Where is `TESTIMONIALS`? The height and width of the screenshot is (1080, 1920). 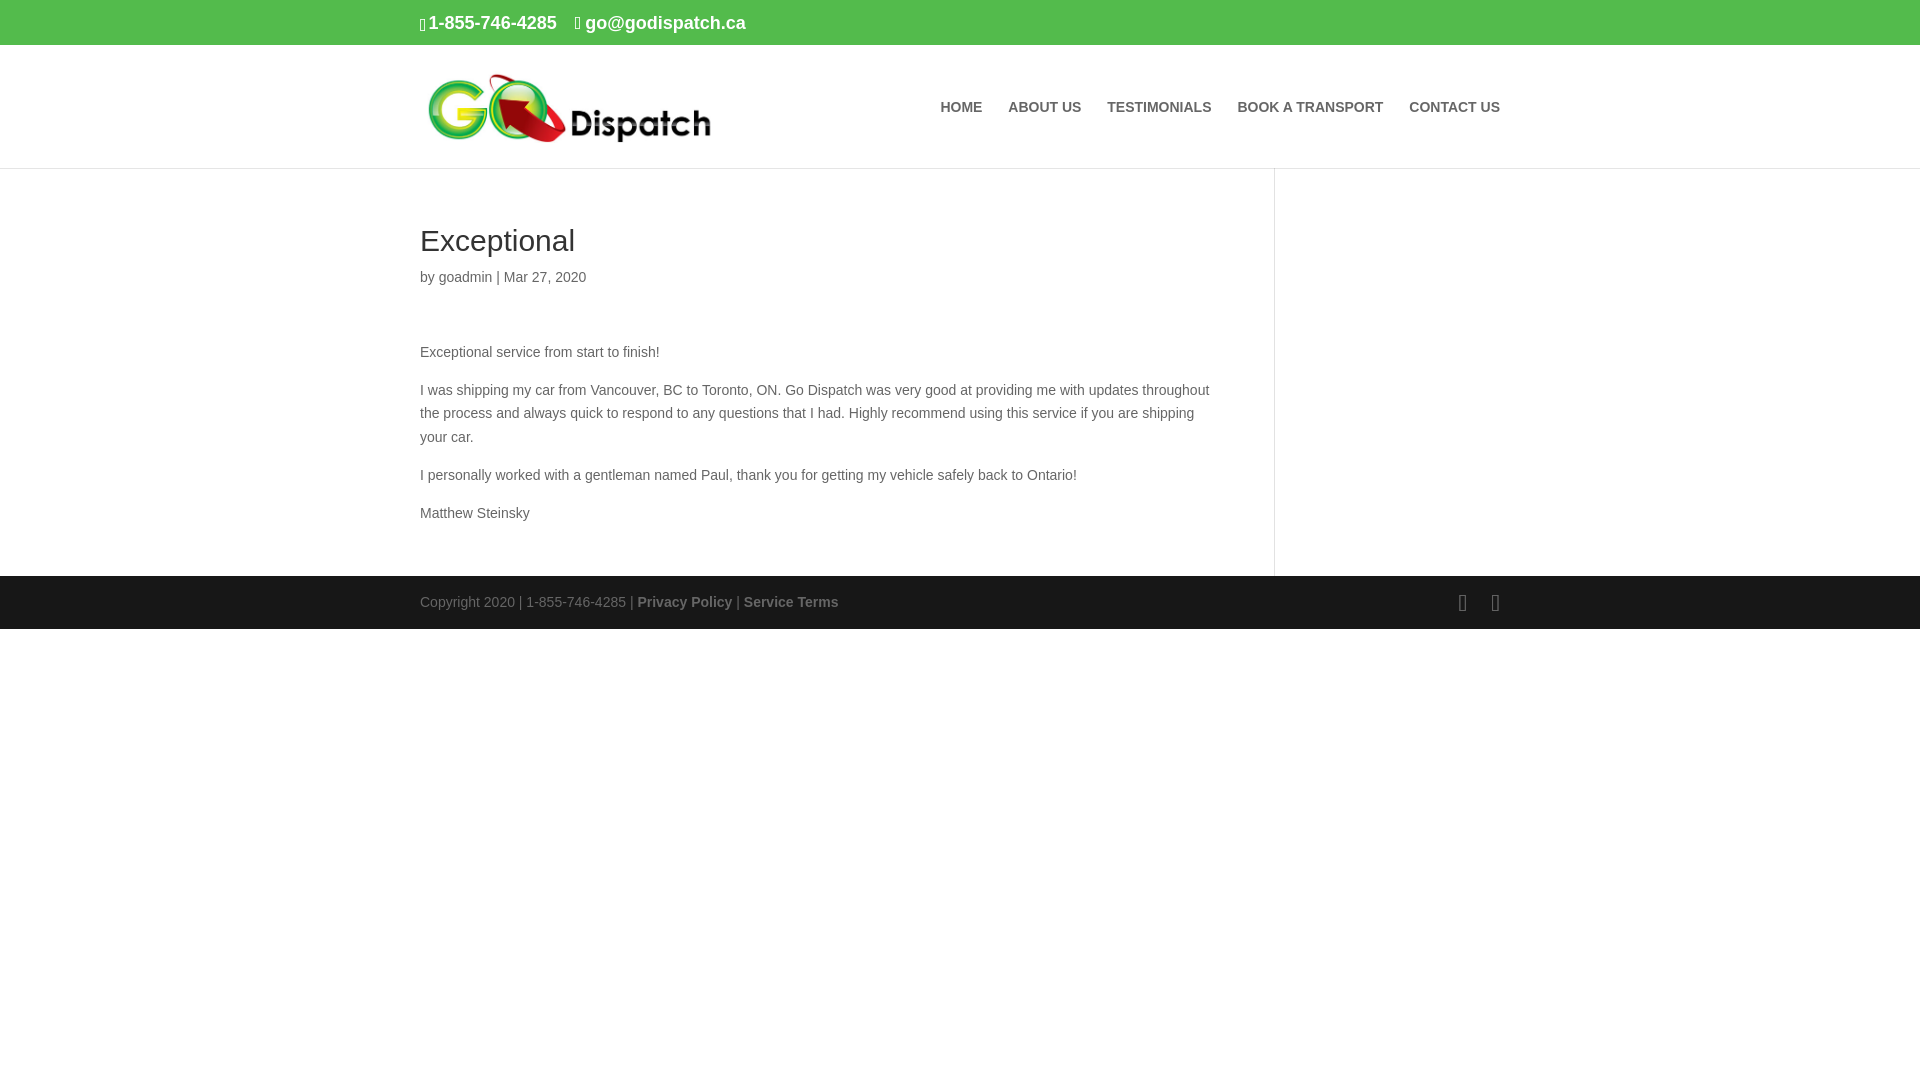
TESTIMONIALS is located at coordinates (1159, 134).